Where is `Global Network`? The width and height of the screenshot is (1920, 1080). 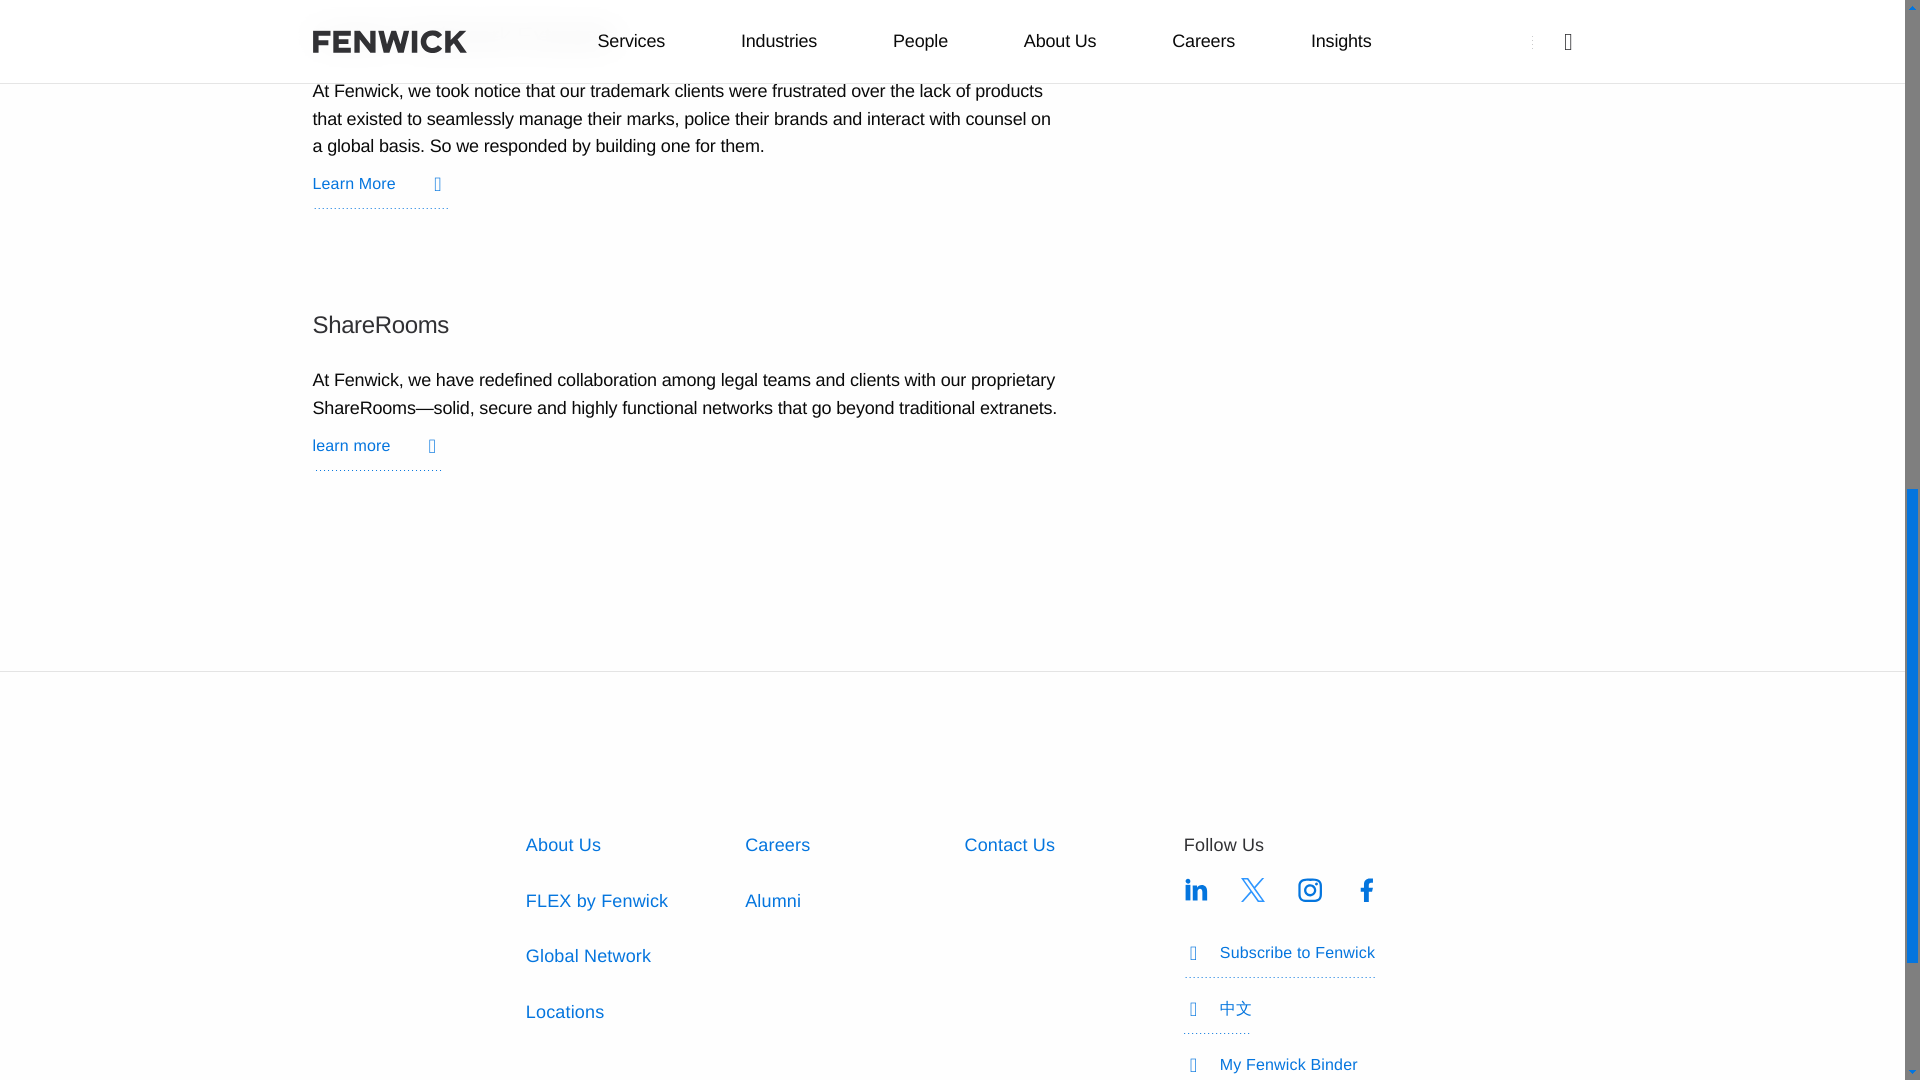 Global Network is located at coordinates (588, 956).